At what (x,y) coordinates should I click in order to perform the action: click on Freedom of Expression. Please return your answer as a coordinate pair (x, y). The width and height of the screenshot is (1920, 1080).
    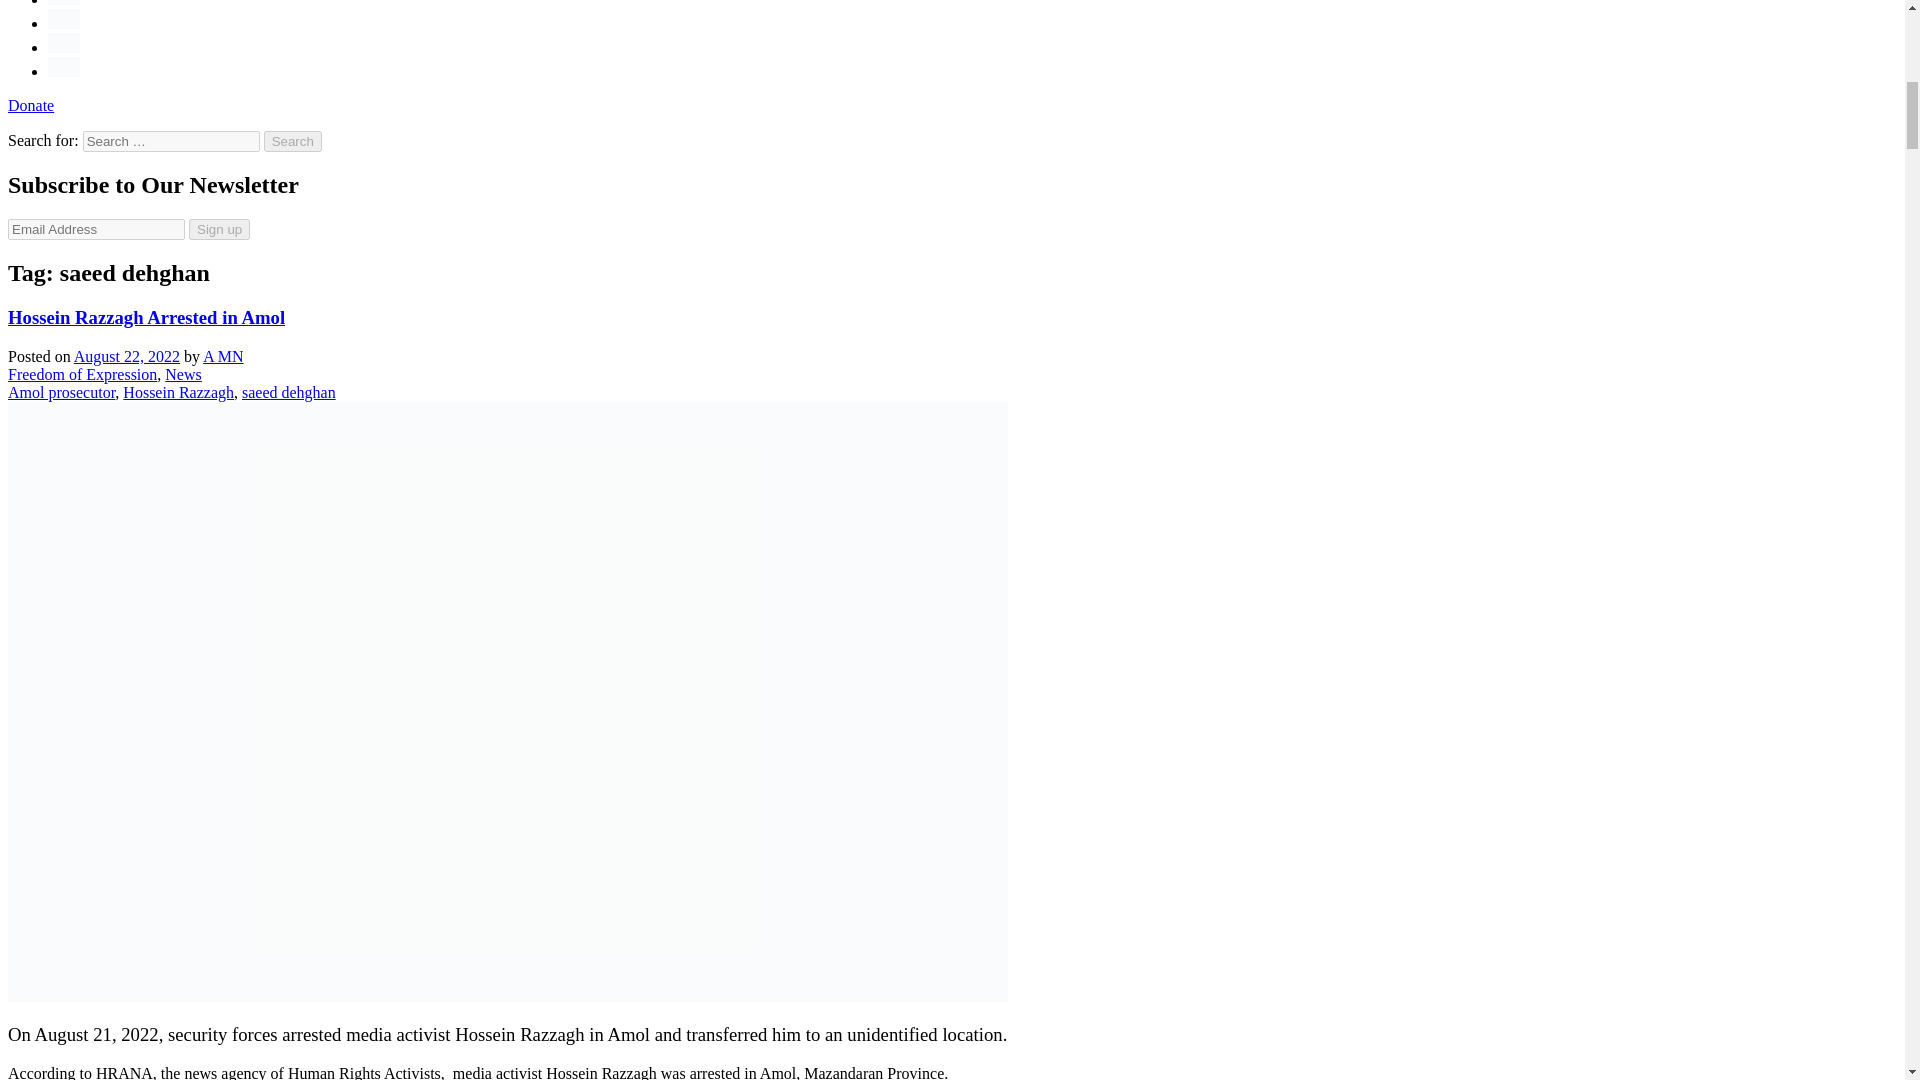
    Looking at the image, I should click on (82, 374).